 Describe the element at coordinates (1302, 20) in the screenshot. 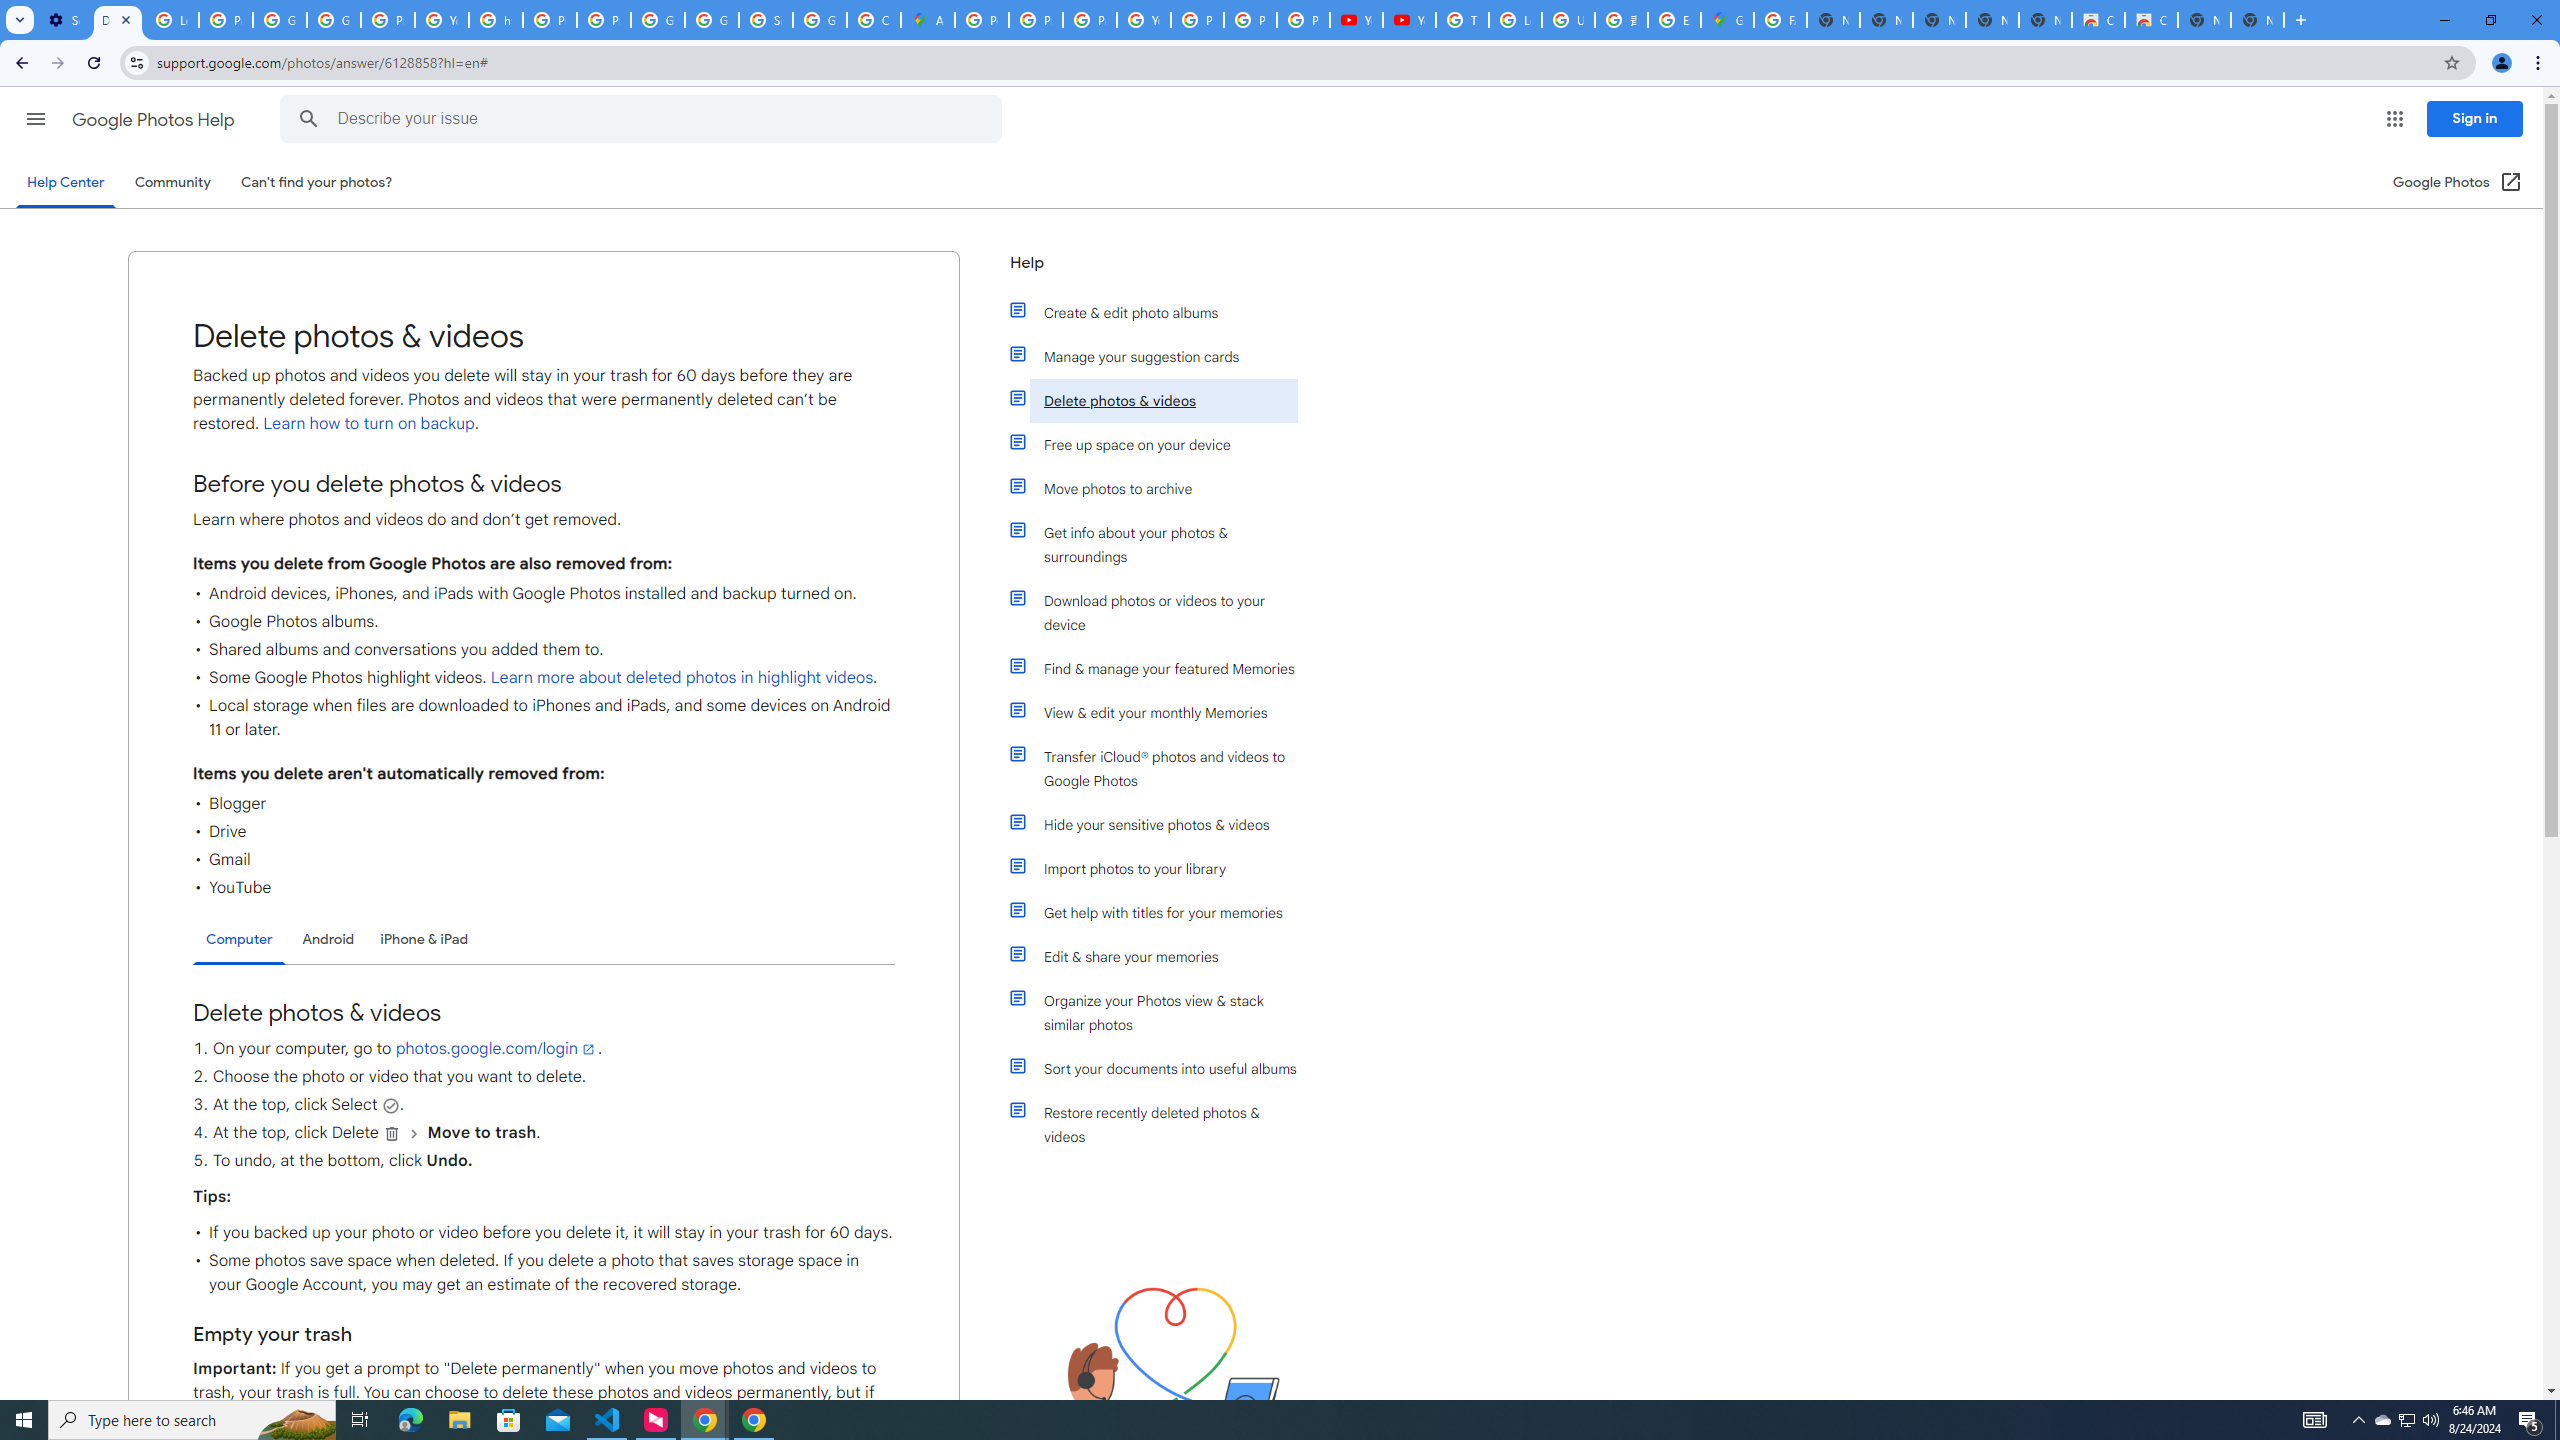

I see `Privacy Checkup` at that location.